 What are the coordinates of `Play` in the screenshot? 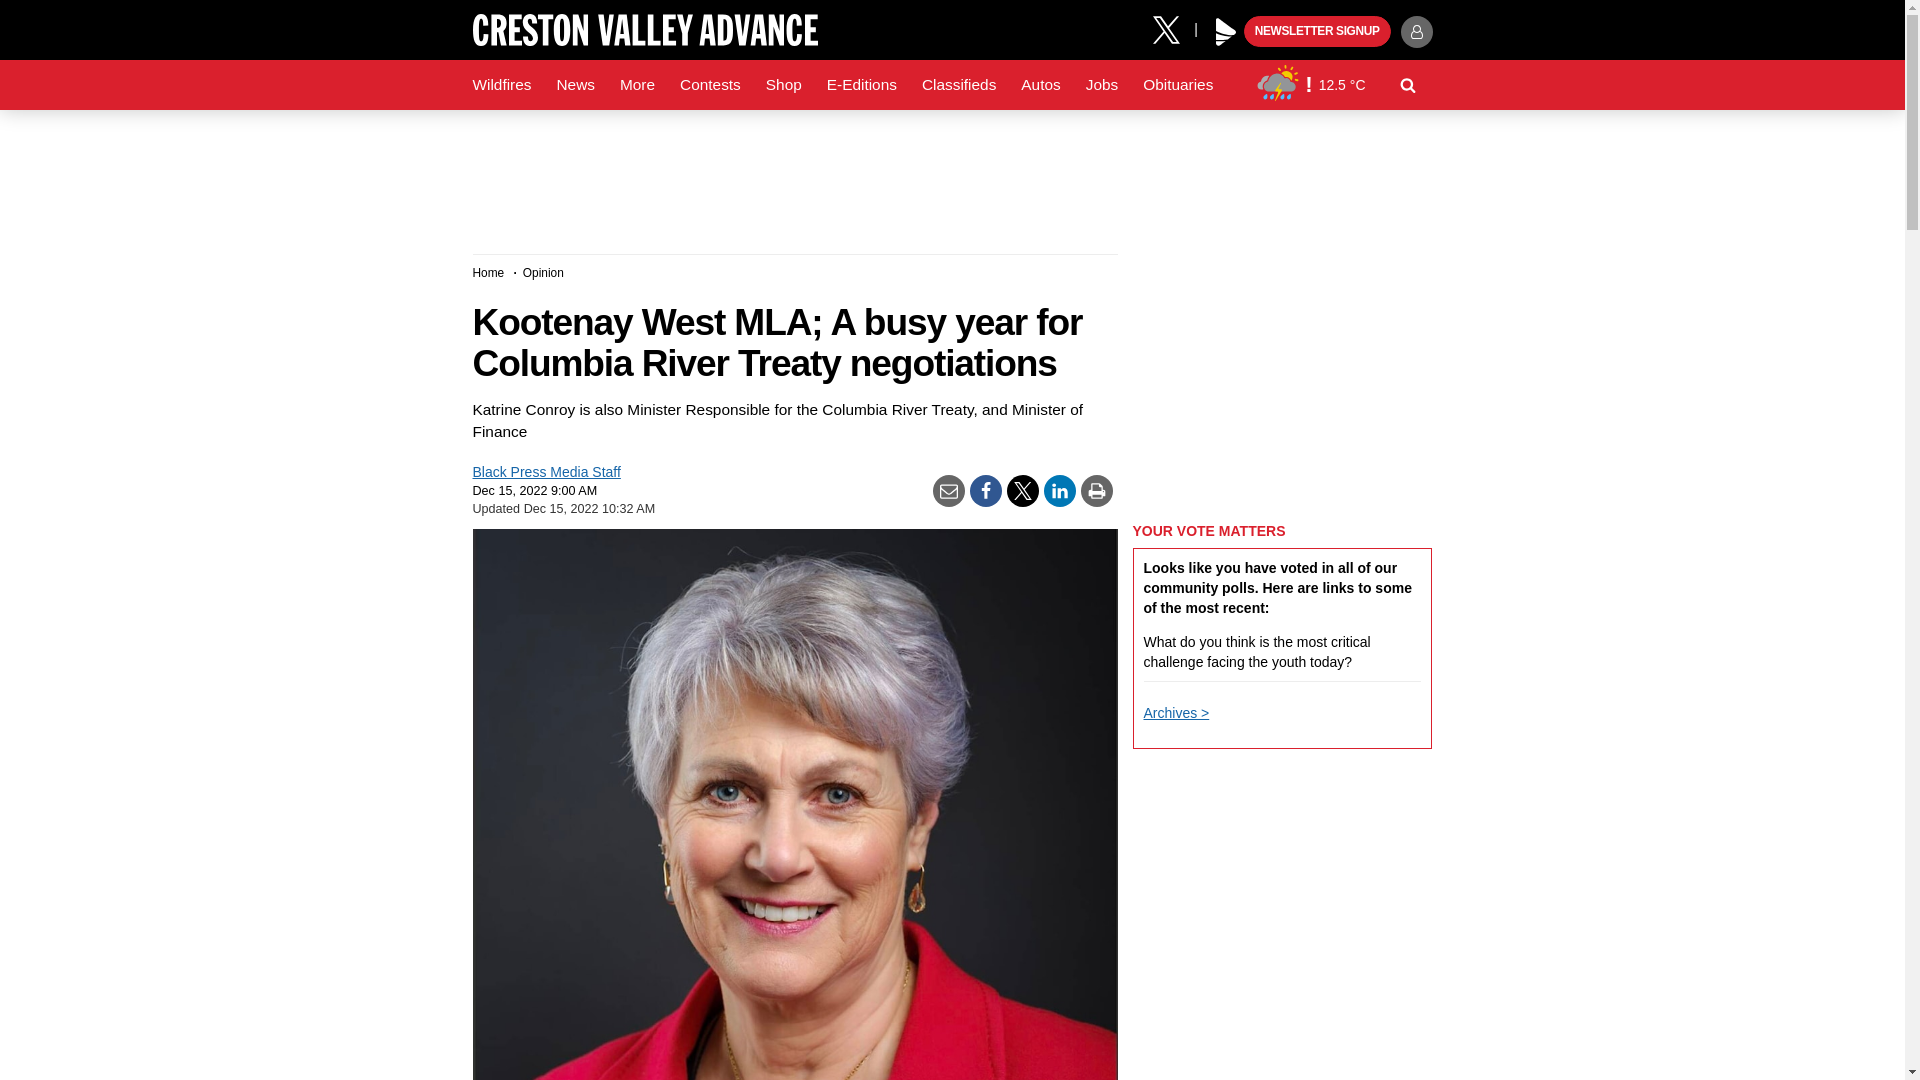 It's located at (1226, 32).